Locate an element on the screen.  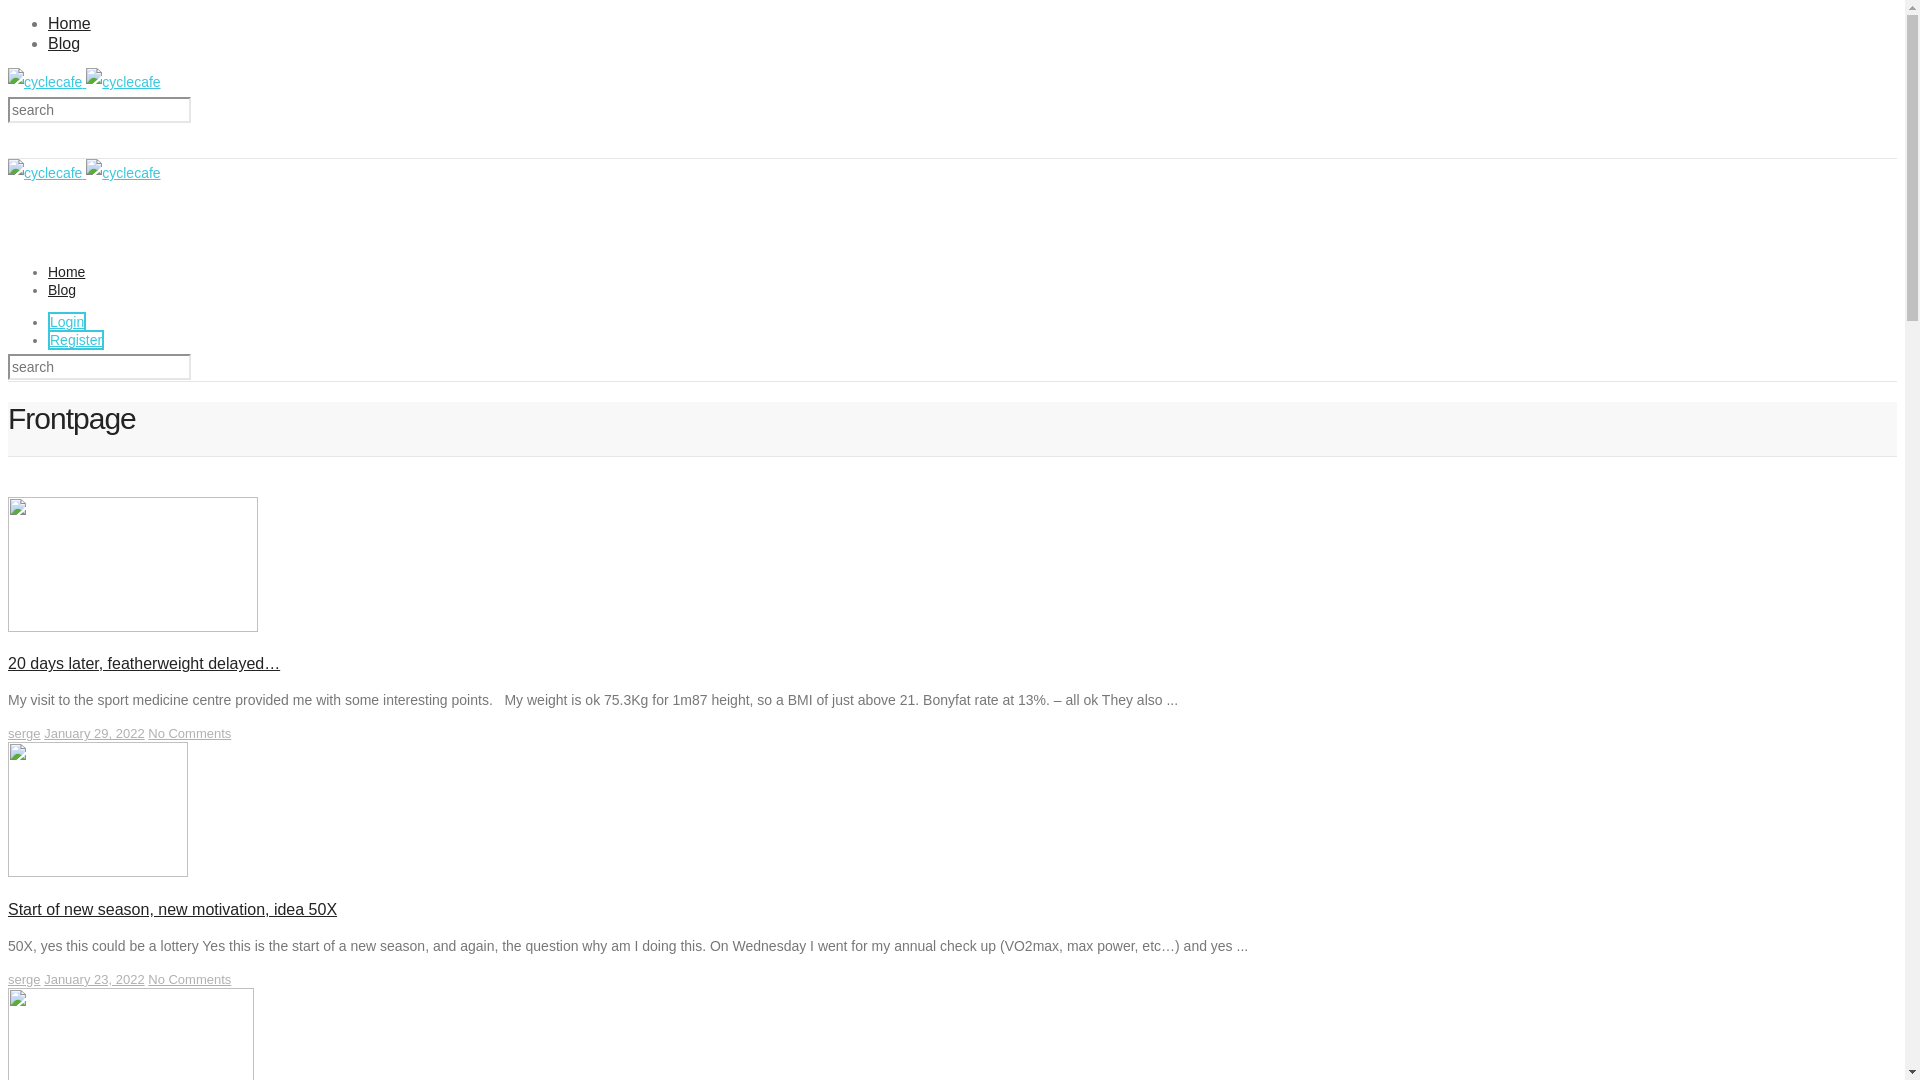
serge is located at coordinates (24, 980).